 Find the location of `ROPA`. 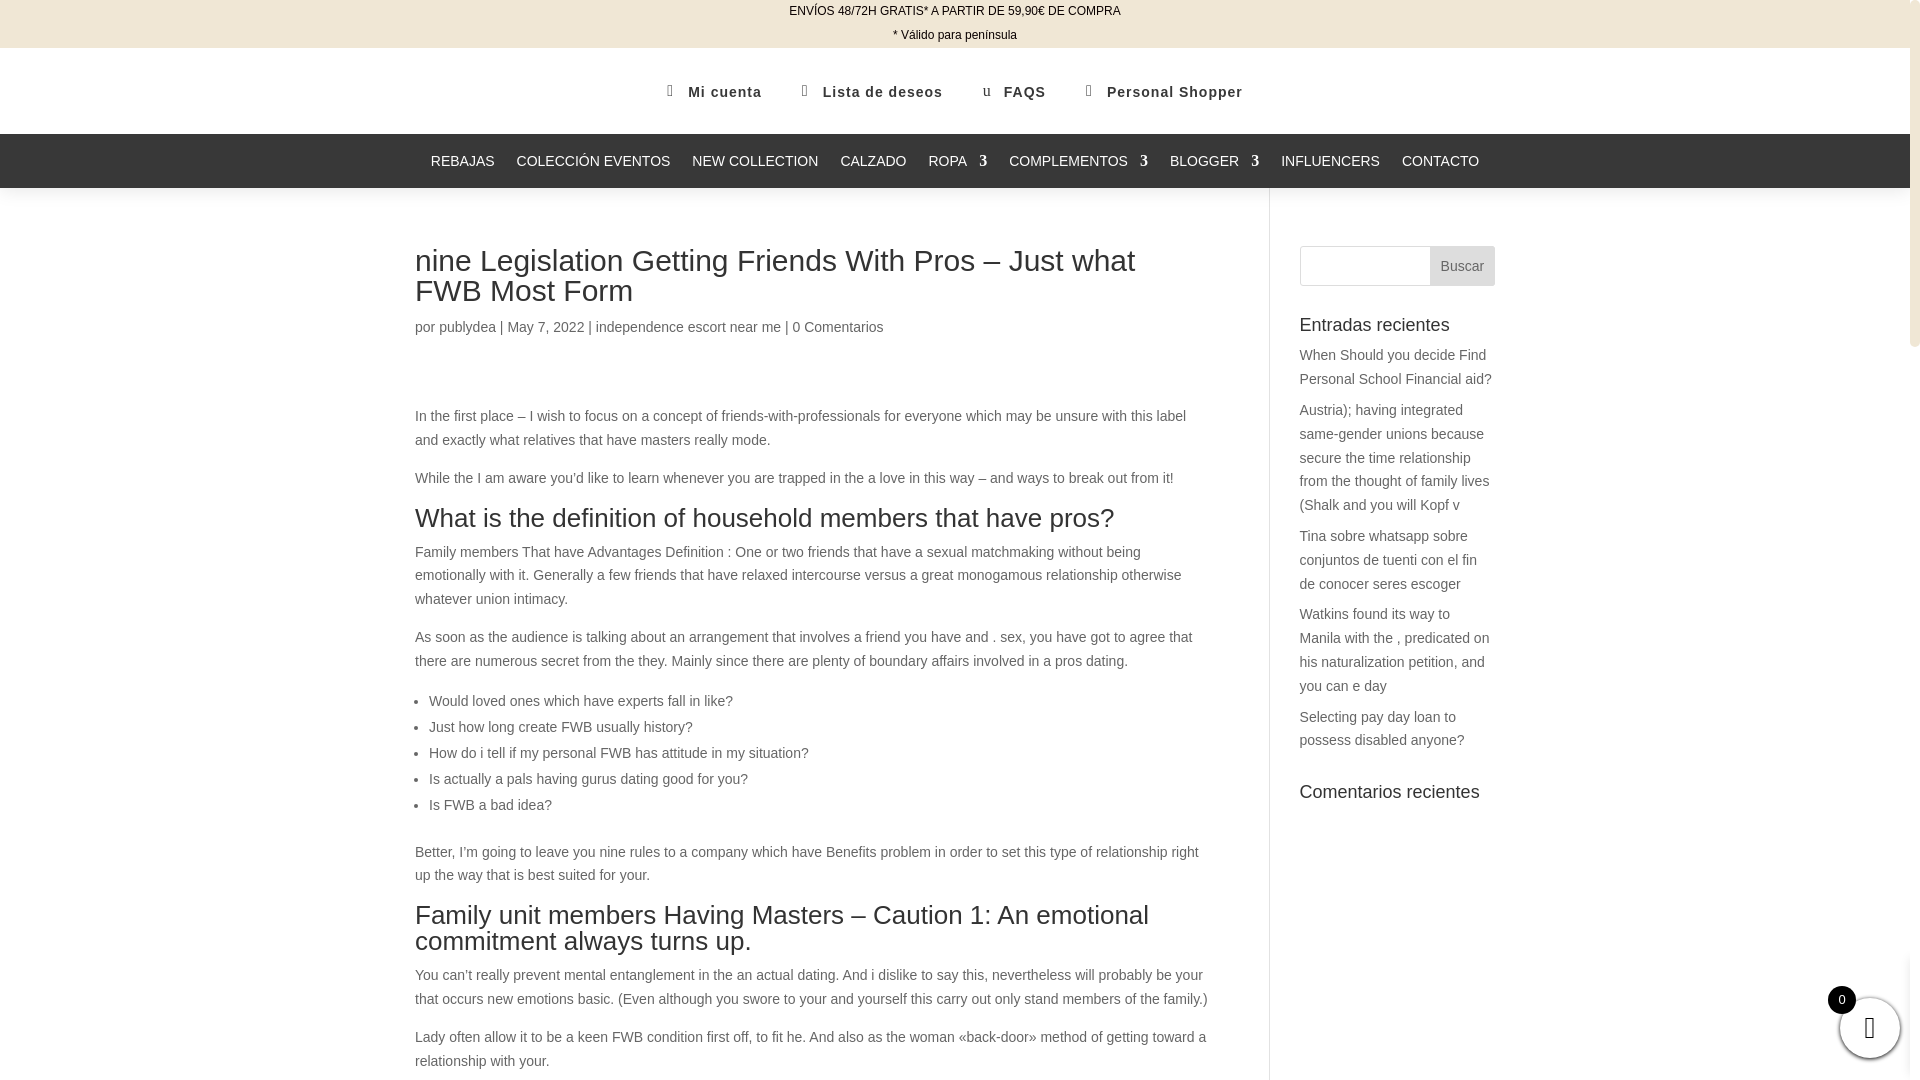

ROPA is located at coordinates (956, 170).